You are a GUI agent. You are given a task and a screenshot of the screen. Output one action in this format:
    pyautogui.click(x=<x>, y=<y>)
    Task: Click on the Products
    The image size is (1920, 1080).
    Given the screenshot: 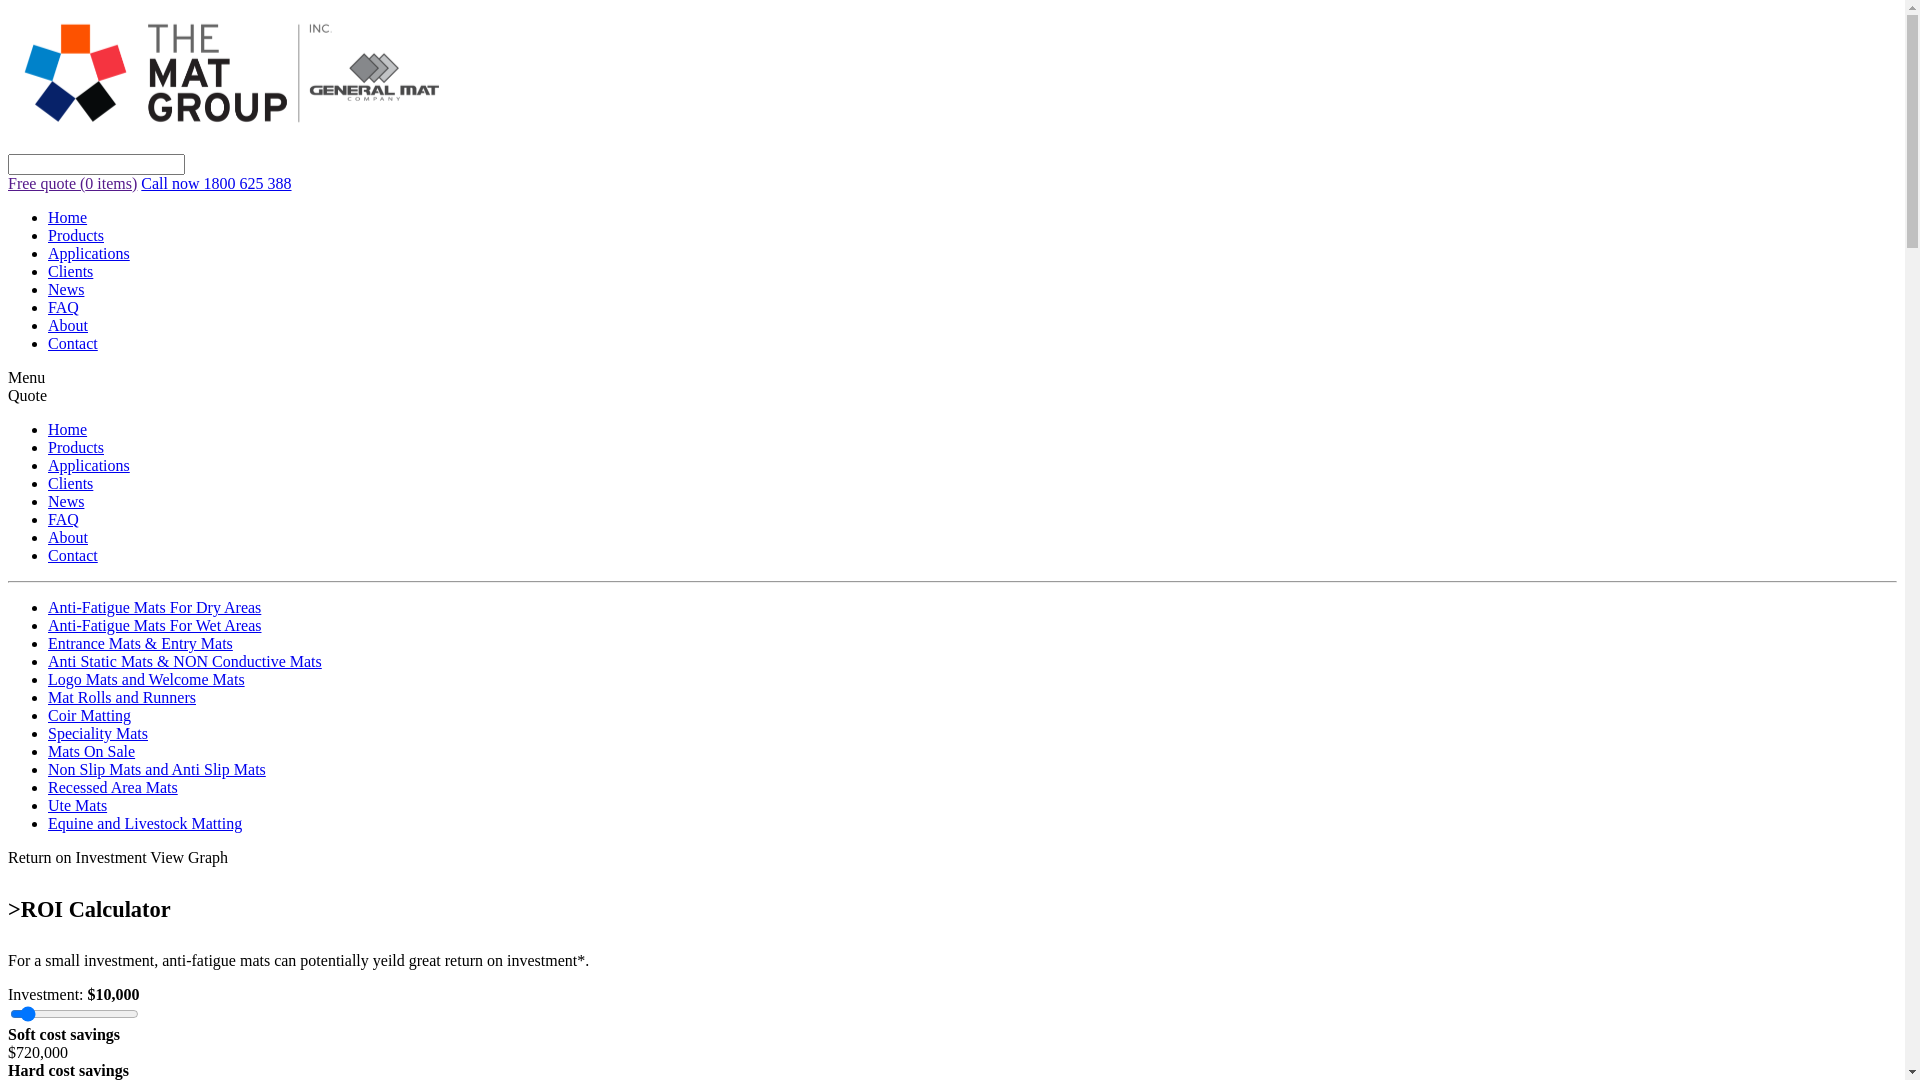 What is the action you would take?
    pyautogui.click(x=76, y=448)
    